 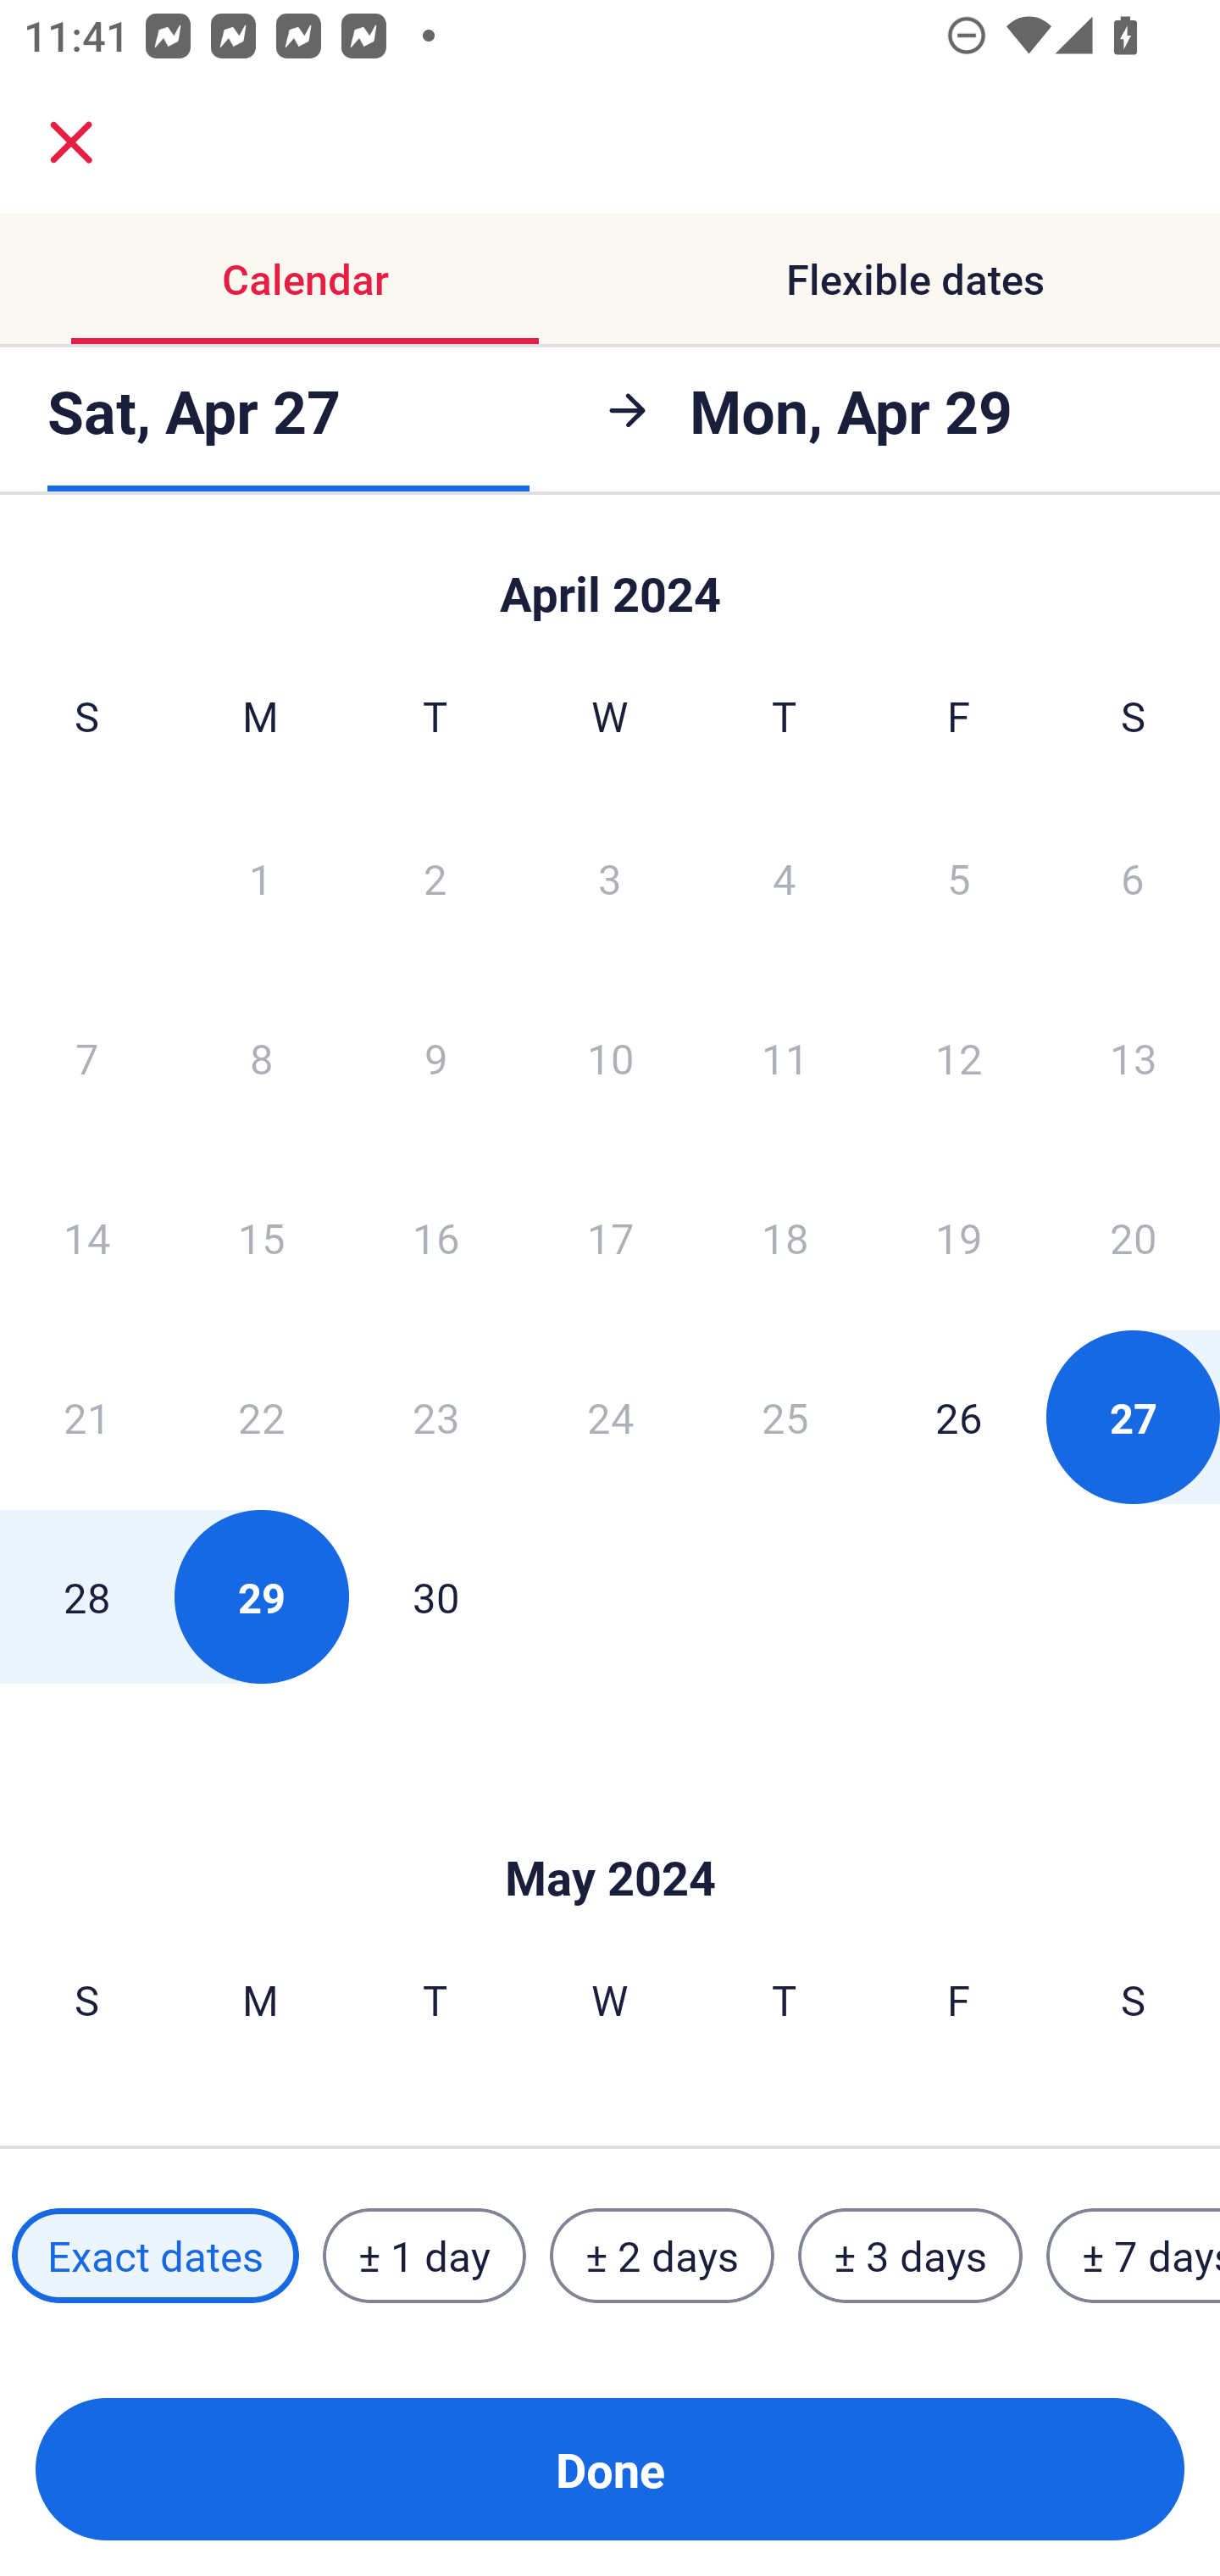 What do you see at coordinates (959, 1058) in the screenshot?
I see `12 Friday, April 12, 2024` at bounding box center [959, 1058].